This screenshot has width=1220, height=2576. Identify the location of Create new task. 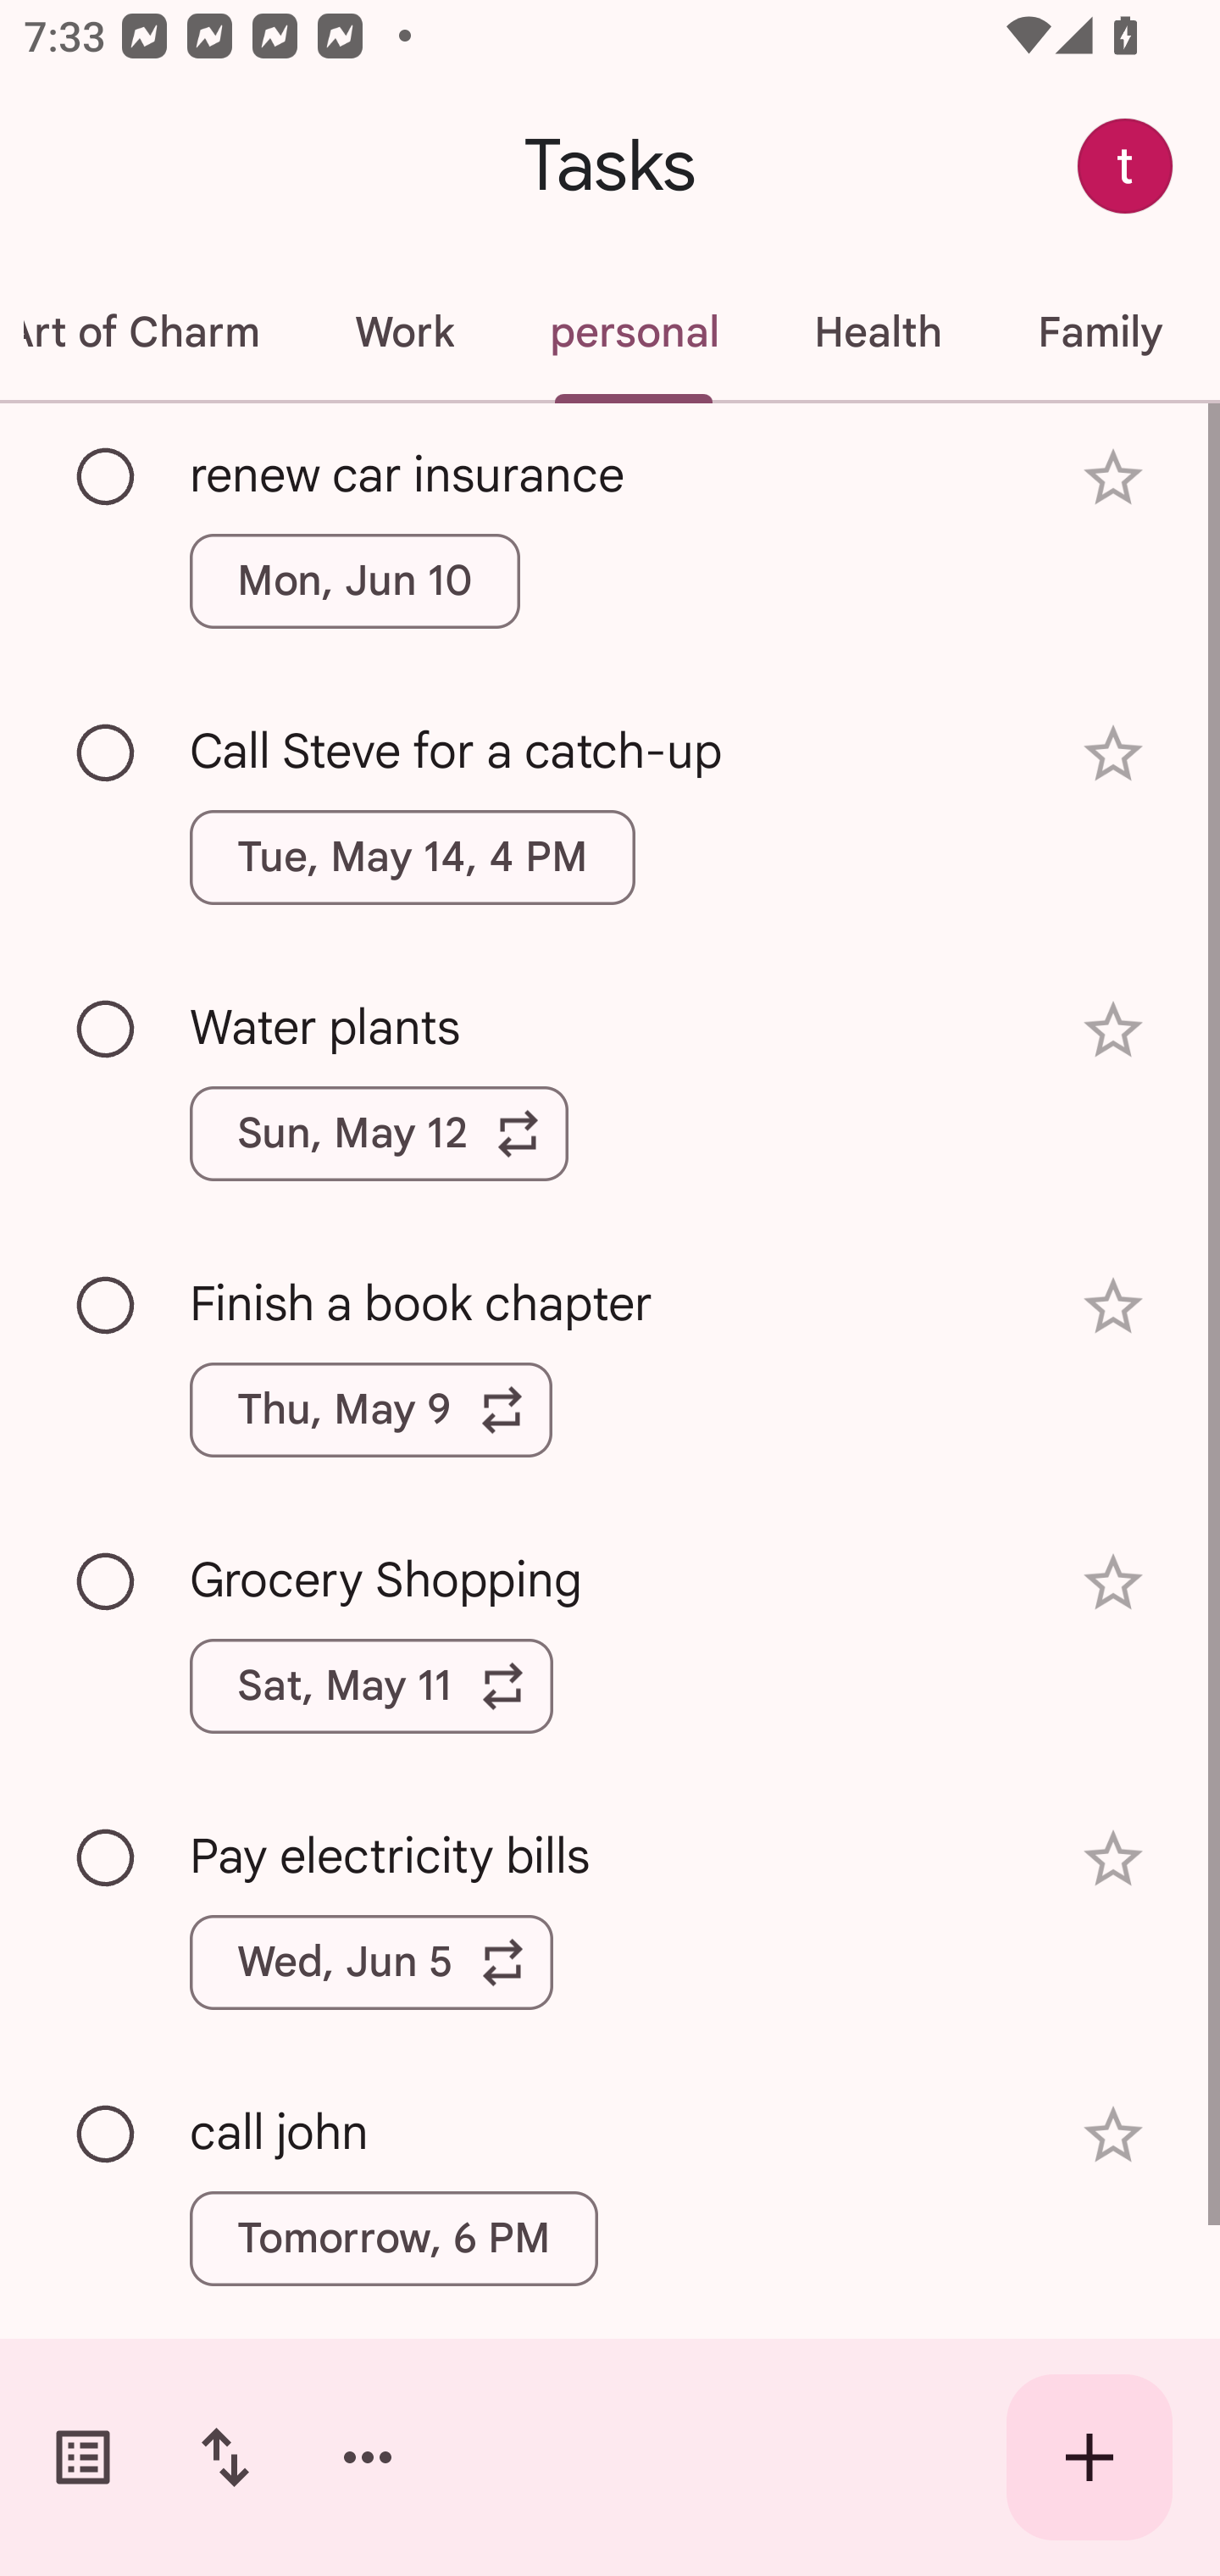
(1090, 2457).